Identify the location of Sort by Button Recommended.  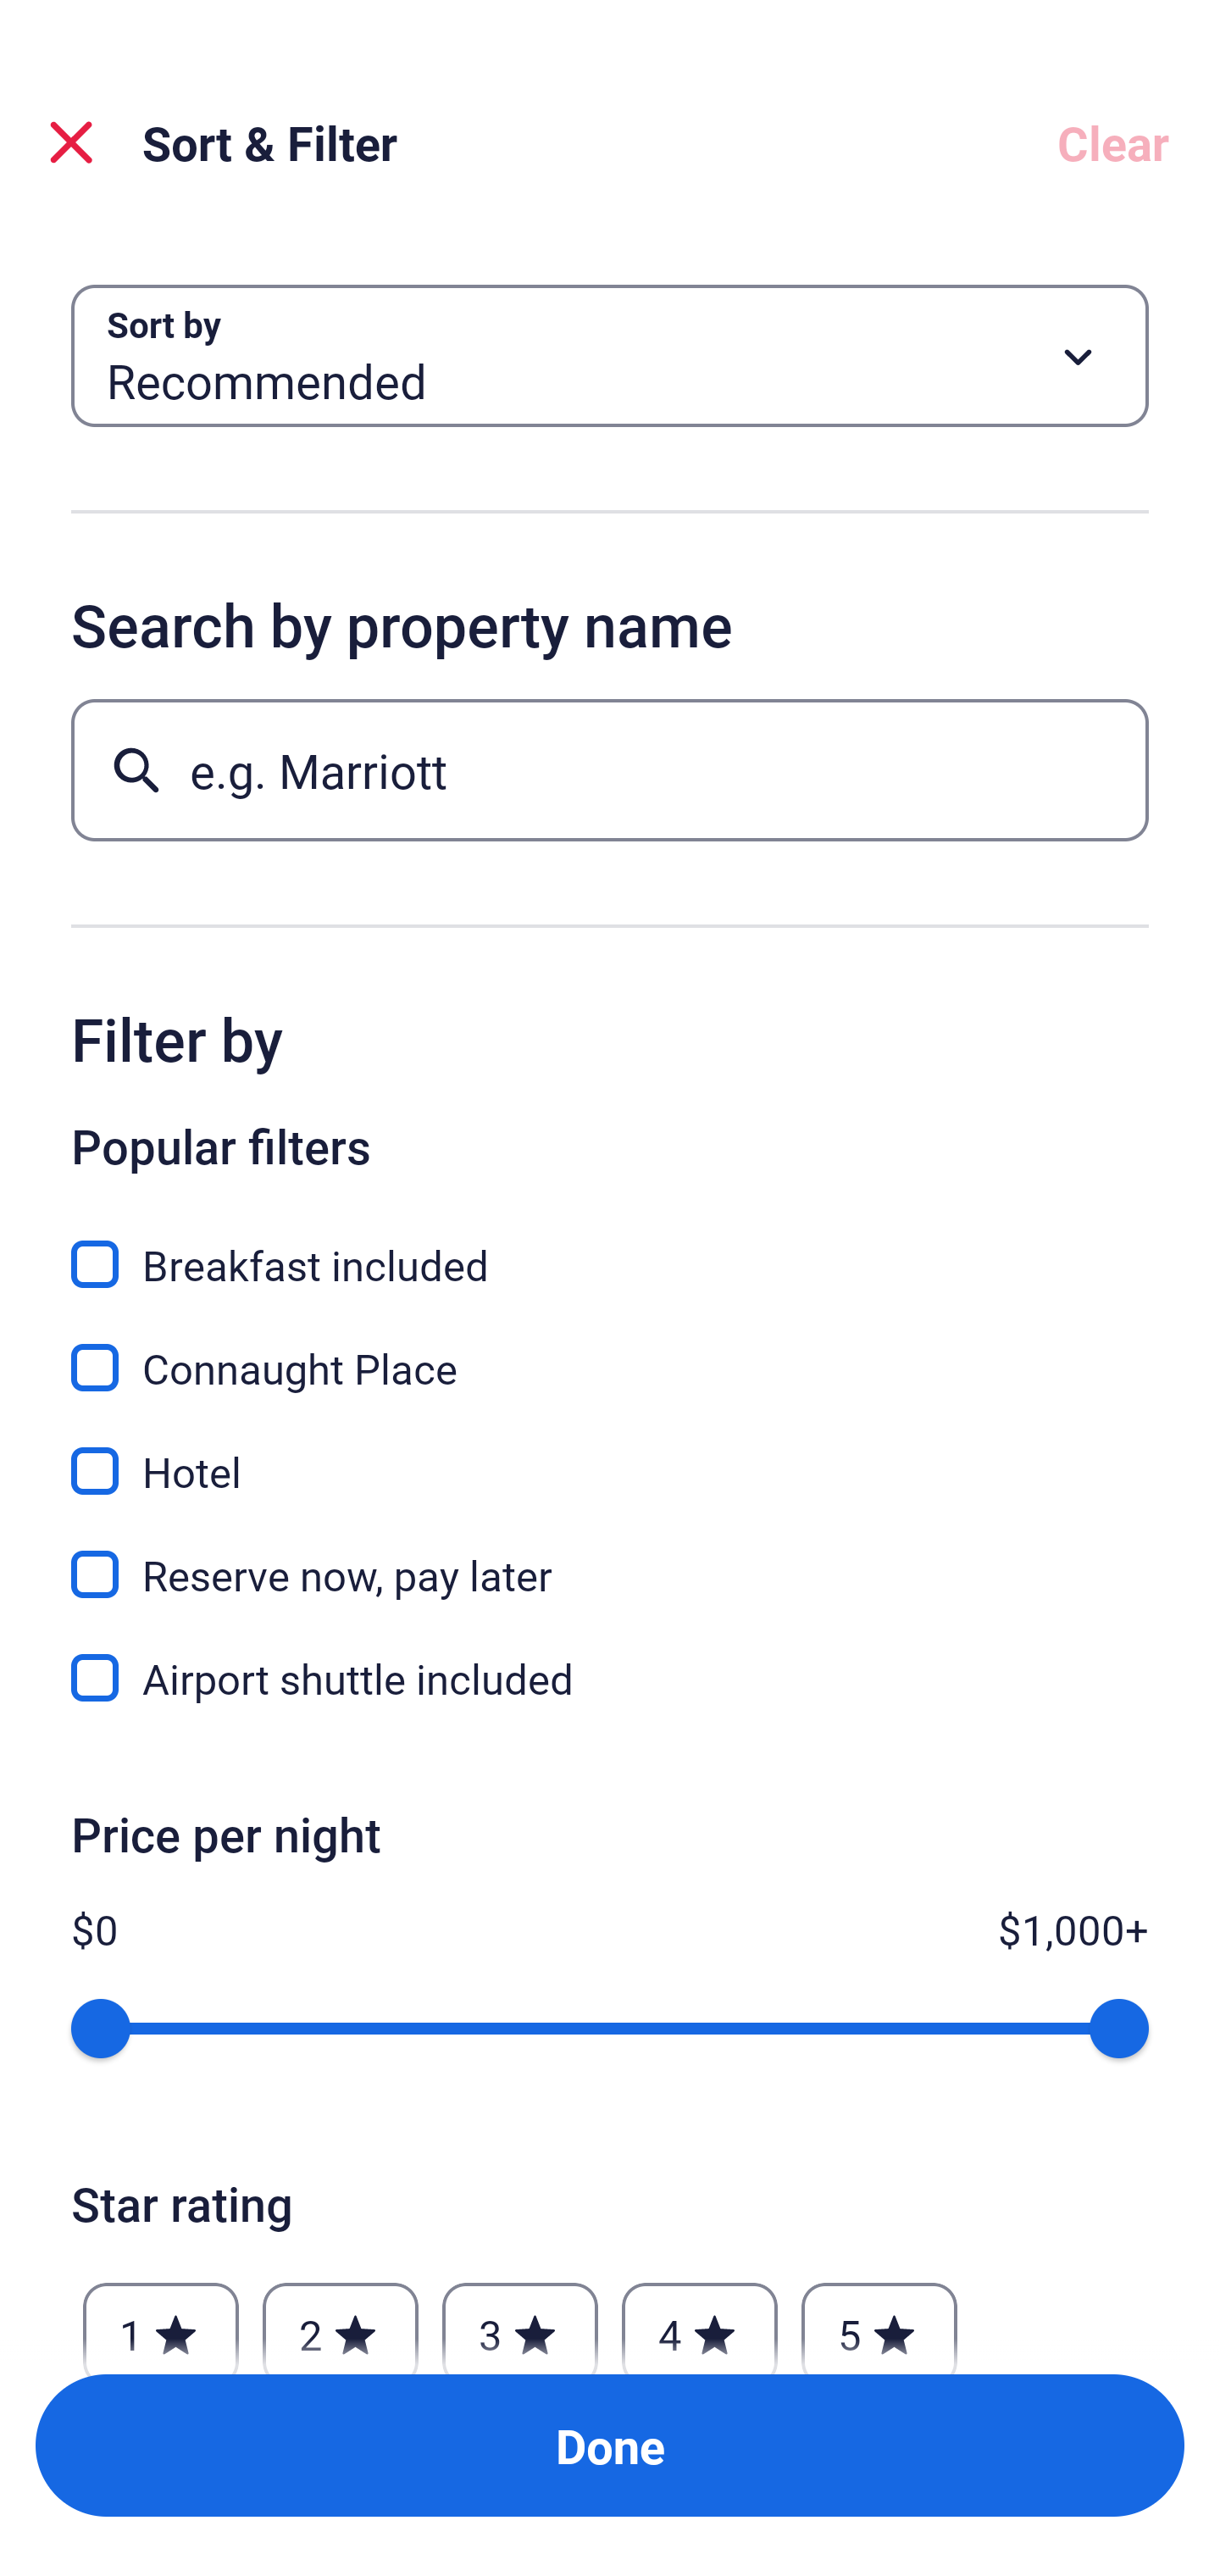
(610, 356).